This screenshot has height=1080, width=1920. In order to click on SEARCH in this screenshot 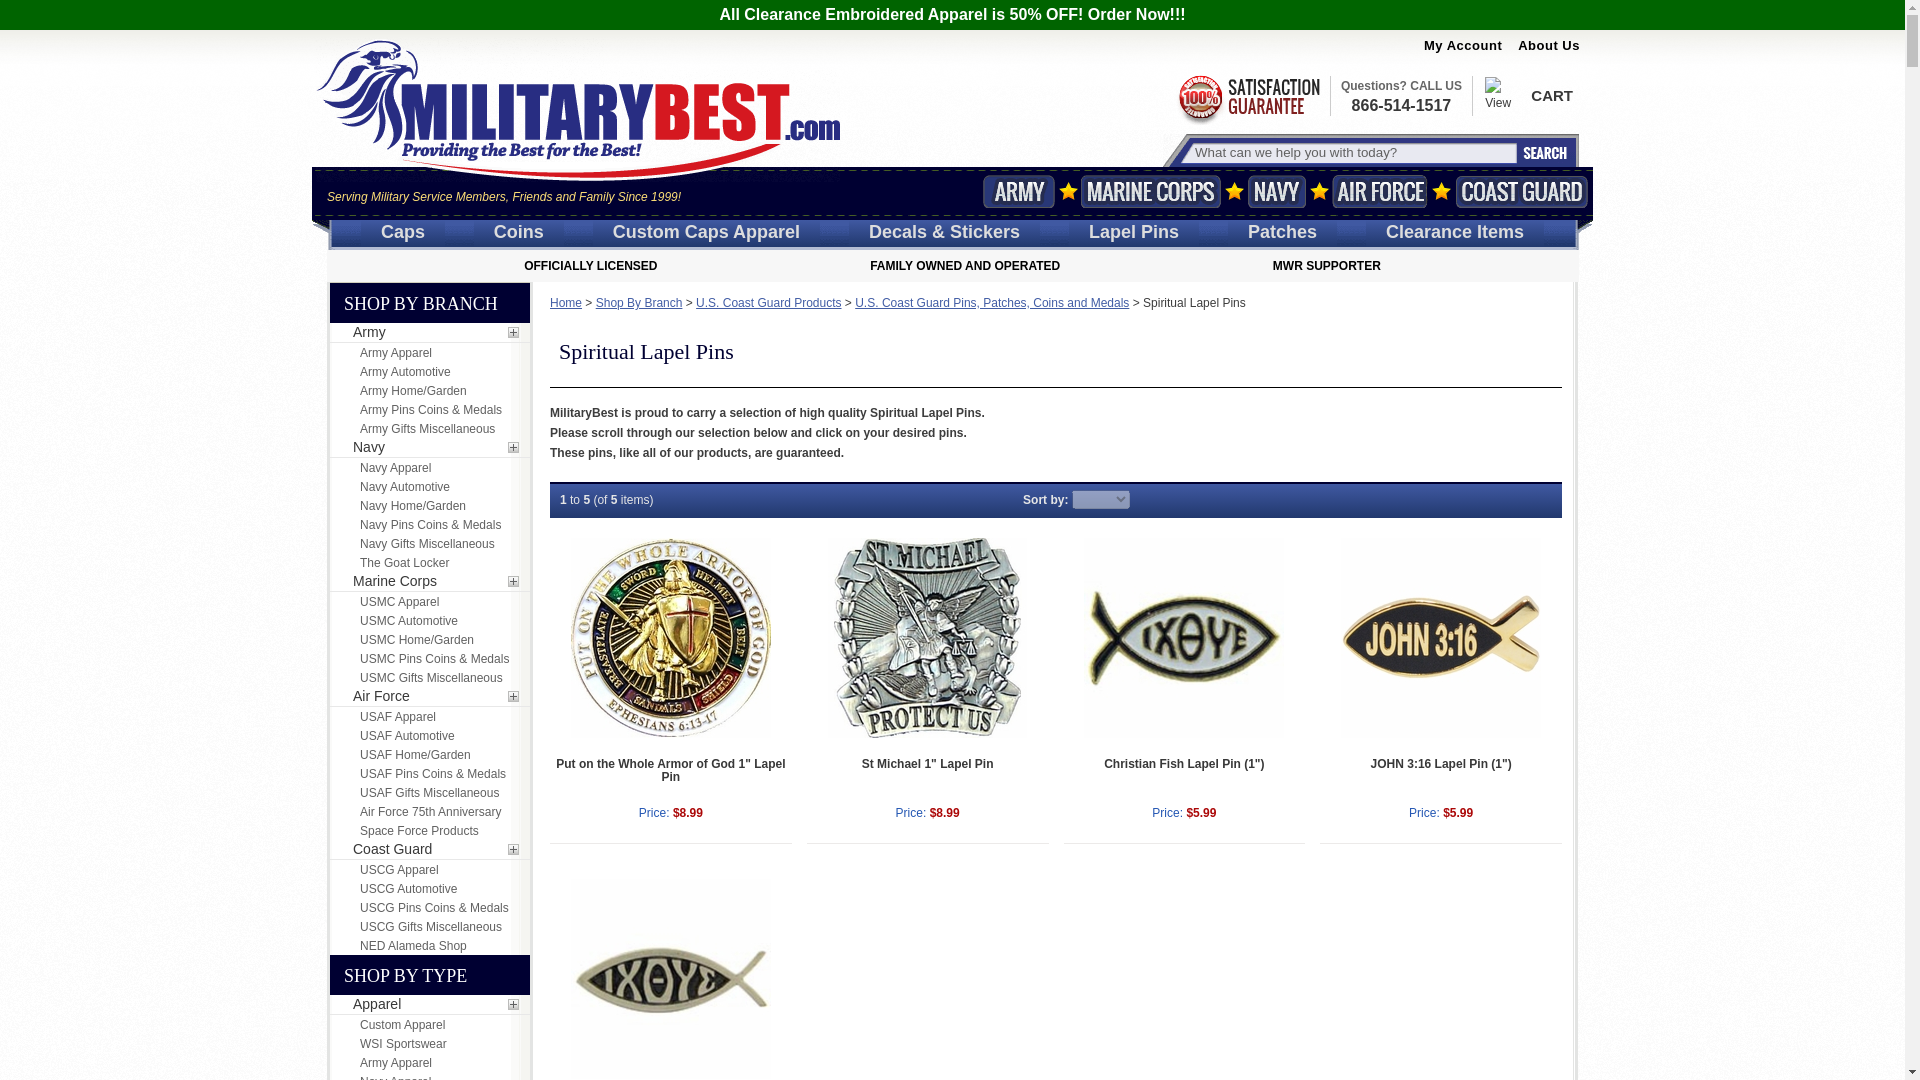, I will do `click(1543, 153)`.